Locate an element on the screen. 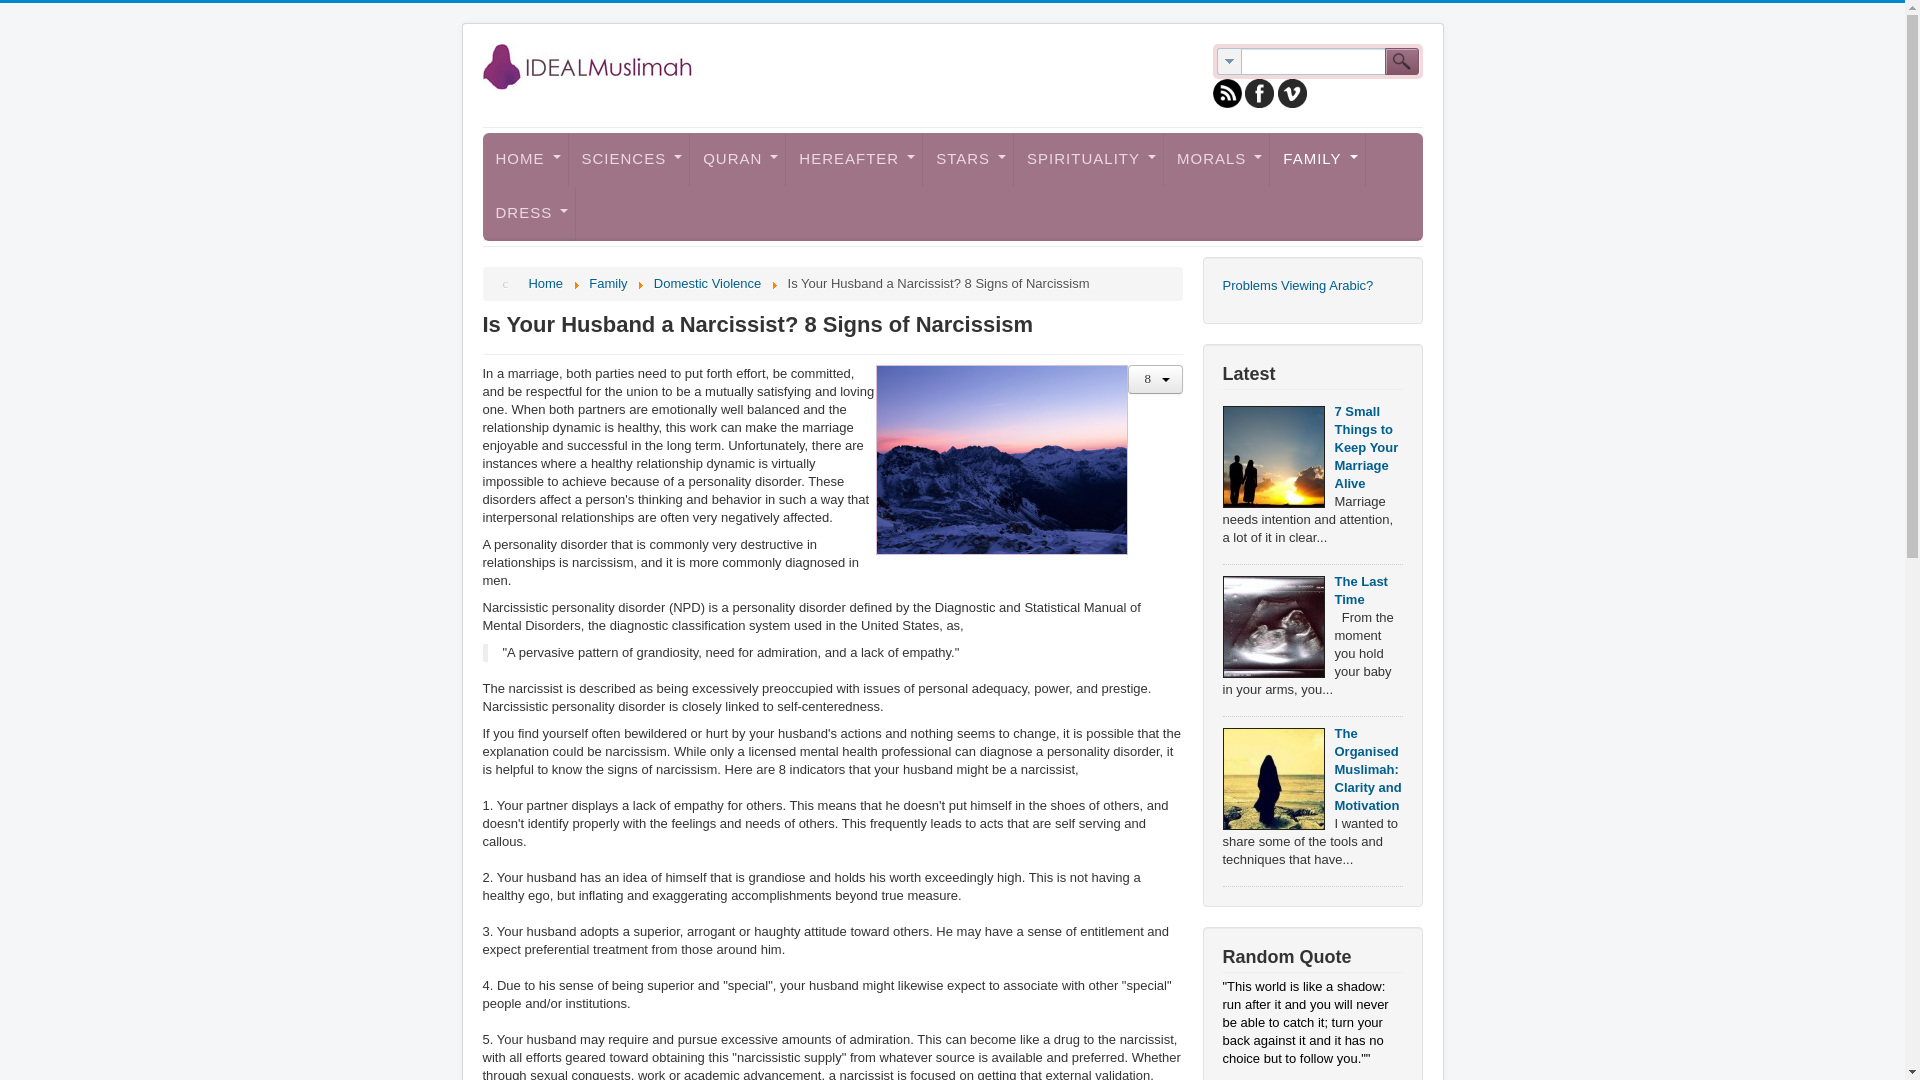  The Organised Muslimah: Clarity and Motivation is located at coordinates (1272, 778).